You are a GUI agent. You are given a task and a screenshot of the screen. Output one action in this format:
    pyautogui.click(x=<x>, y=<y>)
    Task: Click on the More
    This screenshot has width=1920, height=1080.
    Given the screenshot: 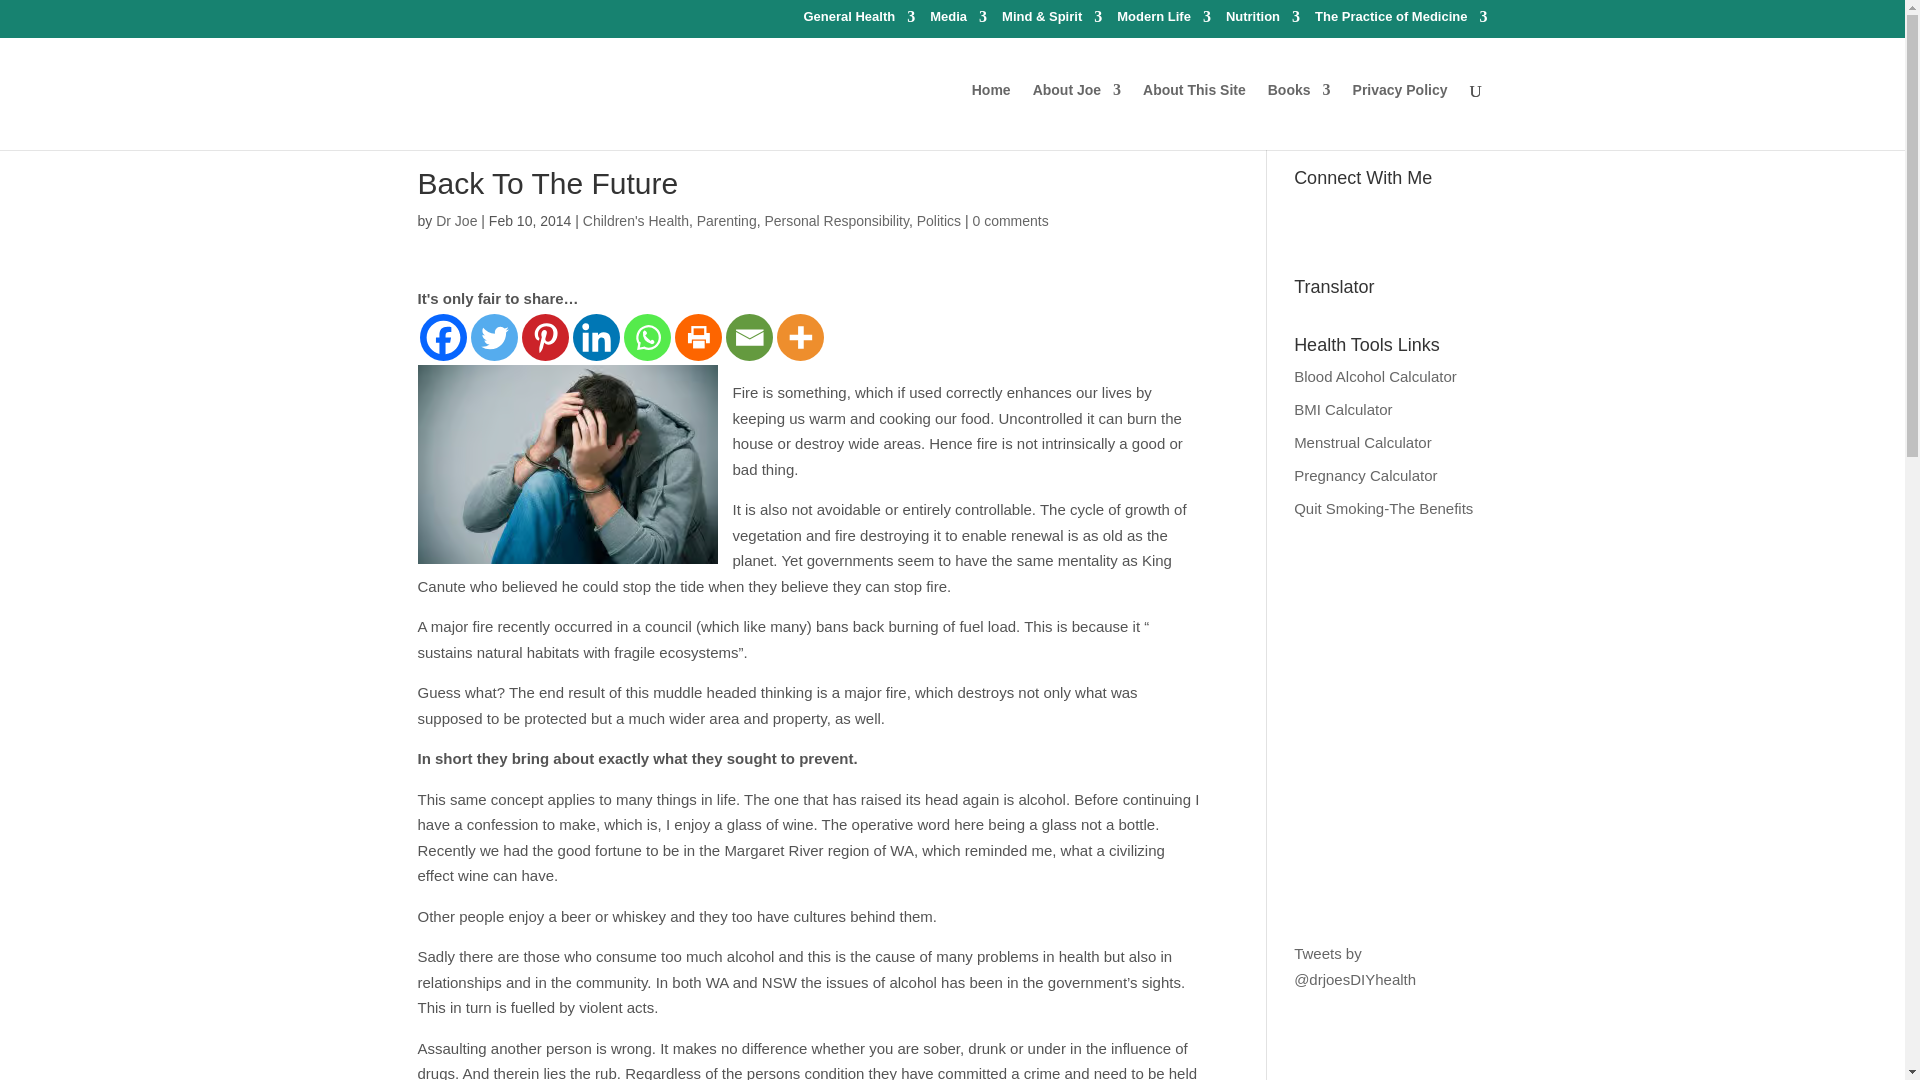 What is the action you would take?
    pyautogui.click(x=799, y=337)
    